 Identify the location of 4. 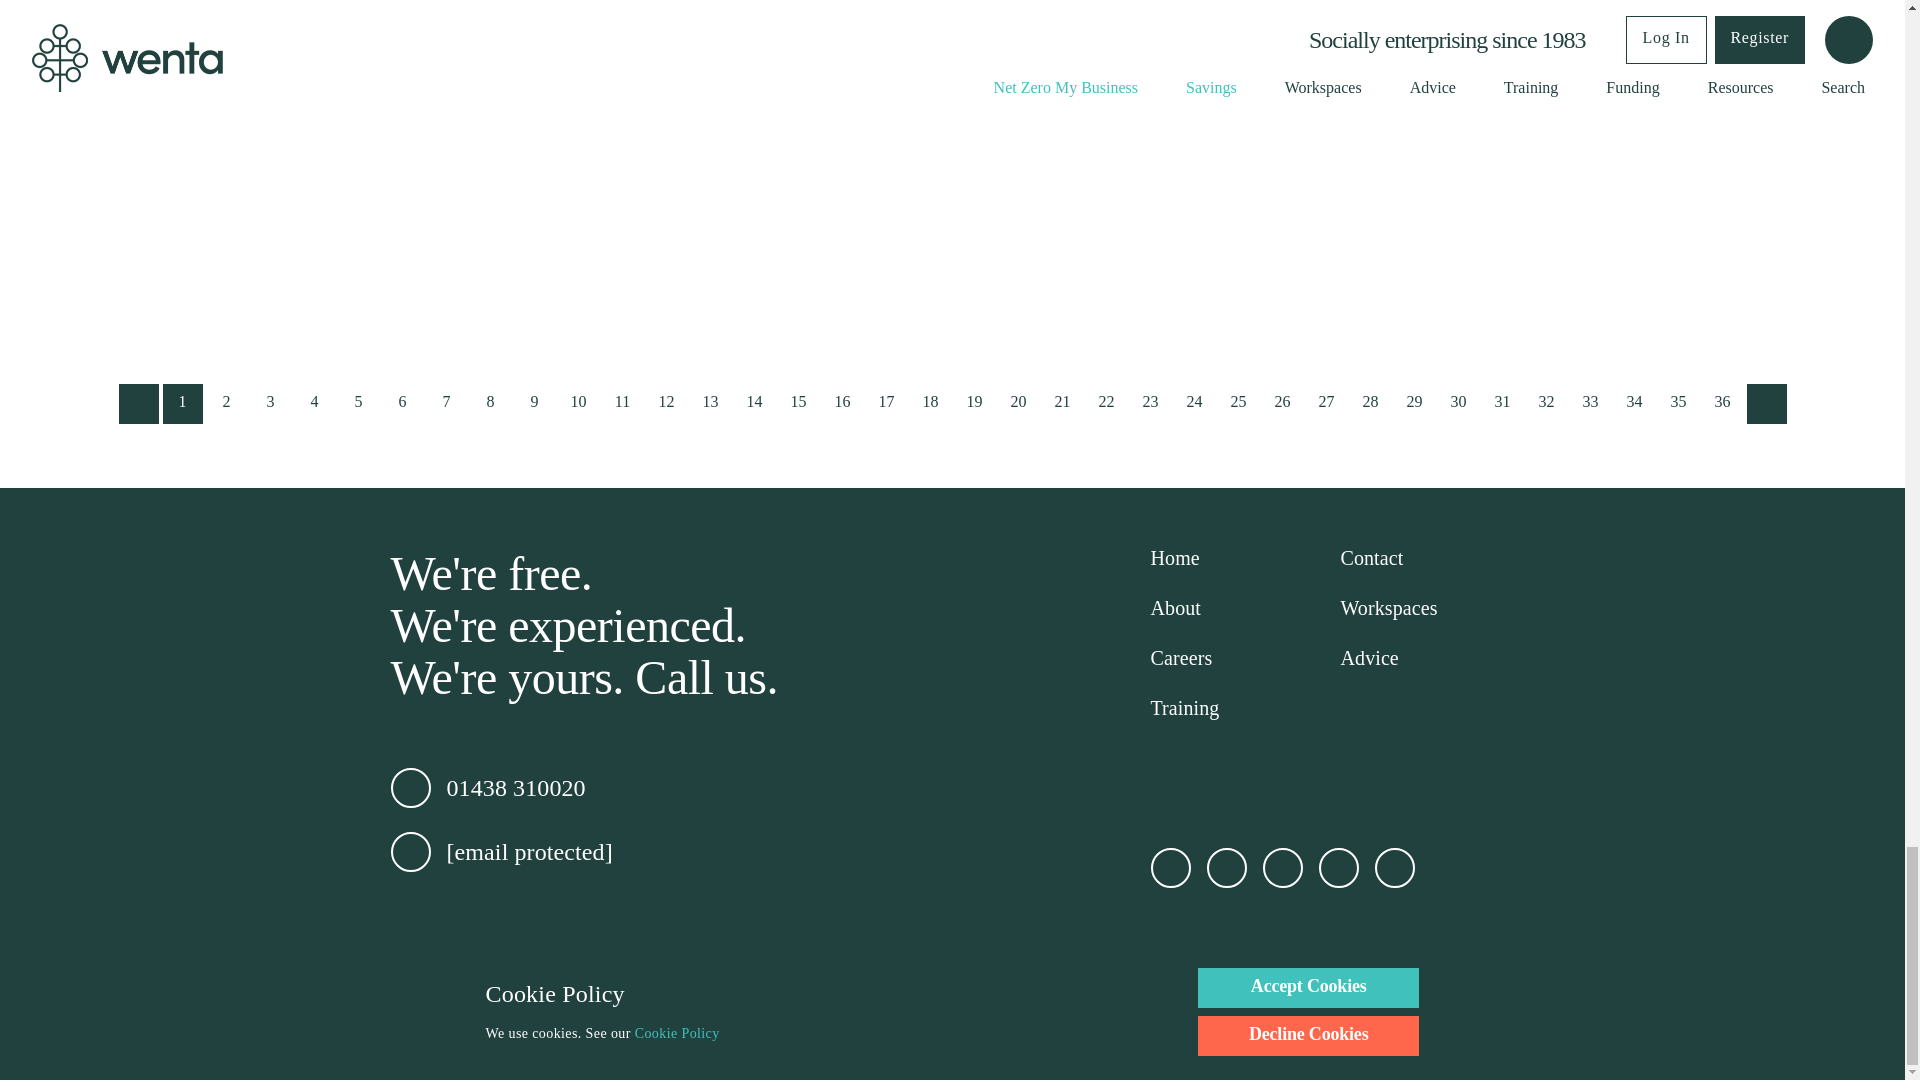
(314, 404).